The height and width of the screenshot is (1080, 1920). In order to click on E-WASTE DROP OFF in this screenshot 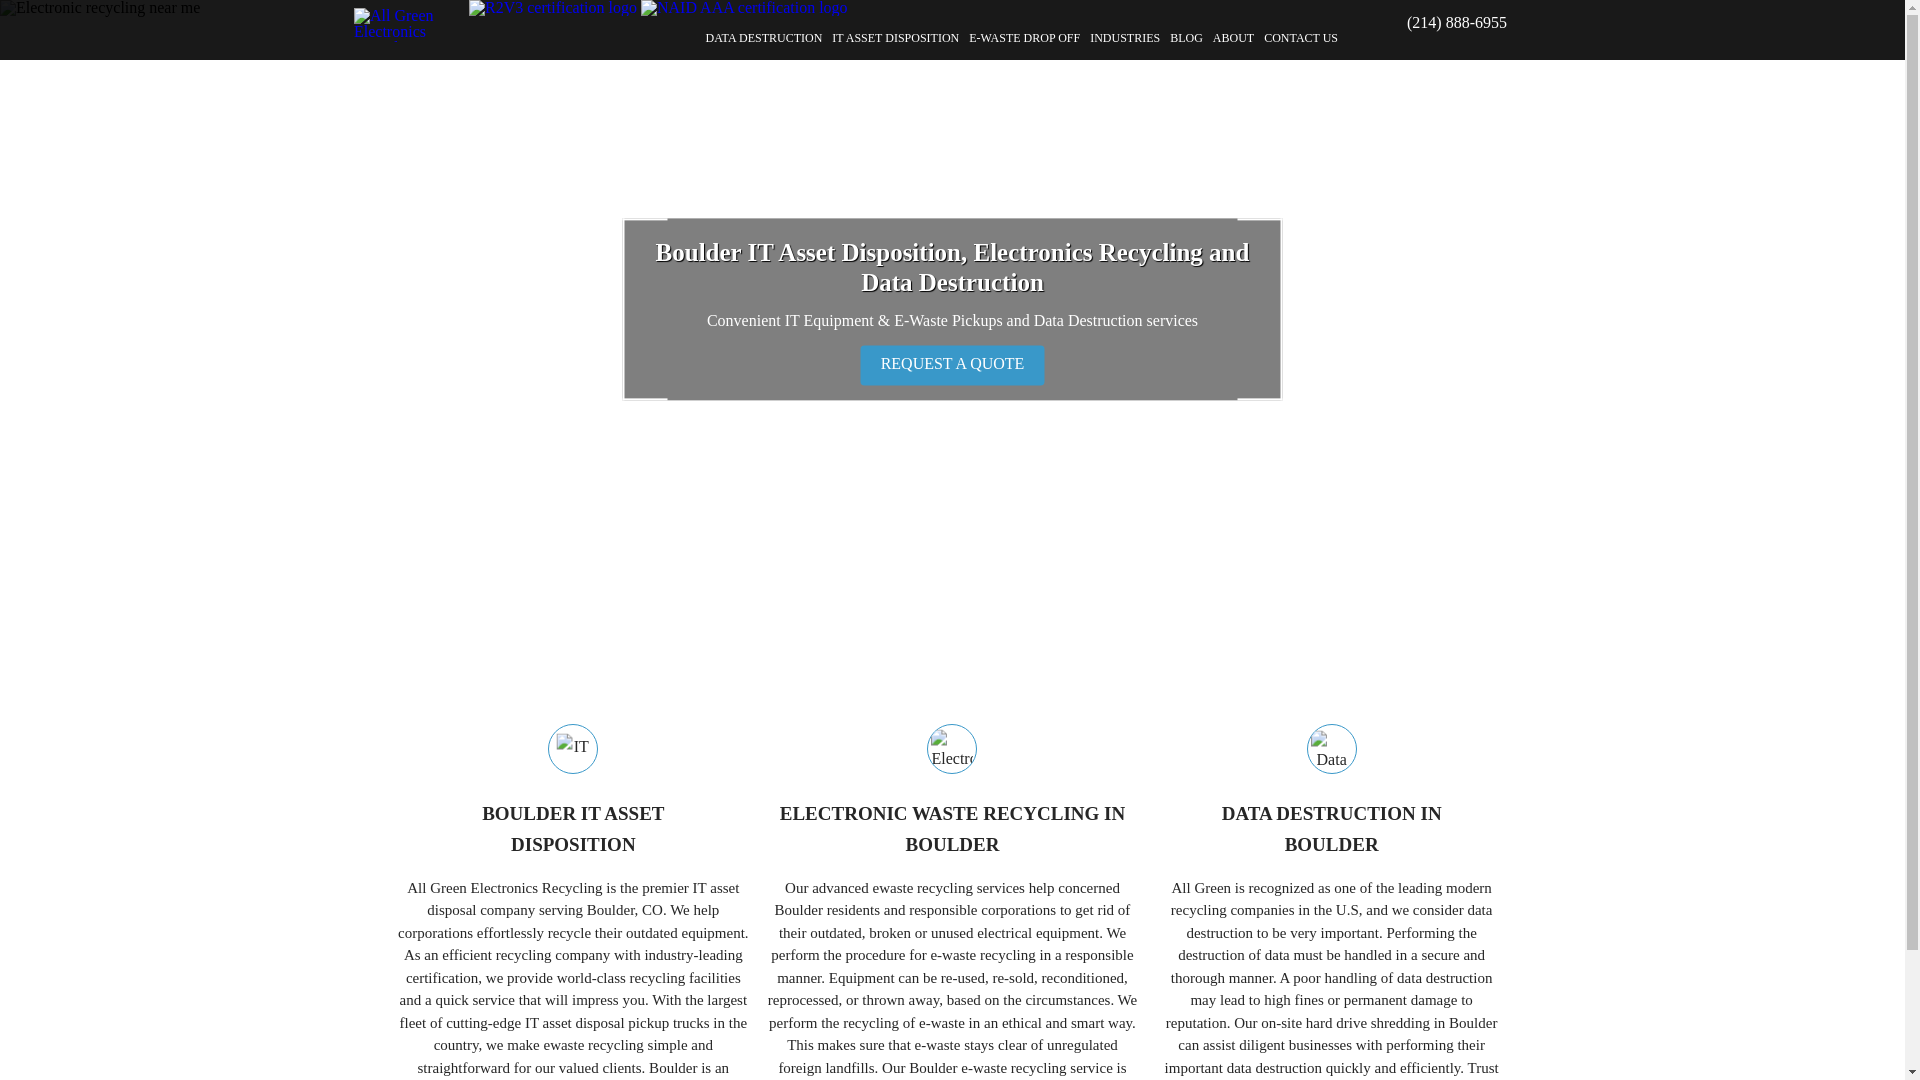, I will do `click(1186, 38)`.